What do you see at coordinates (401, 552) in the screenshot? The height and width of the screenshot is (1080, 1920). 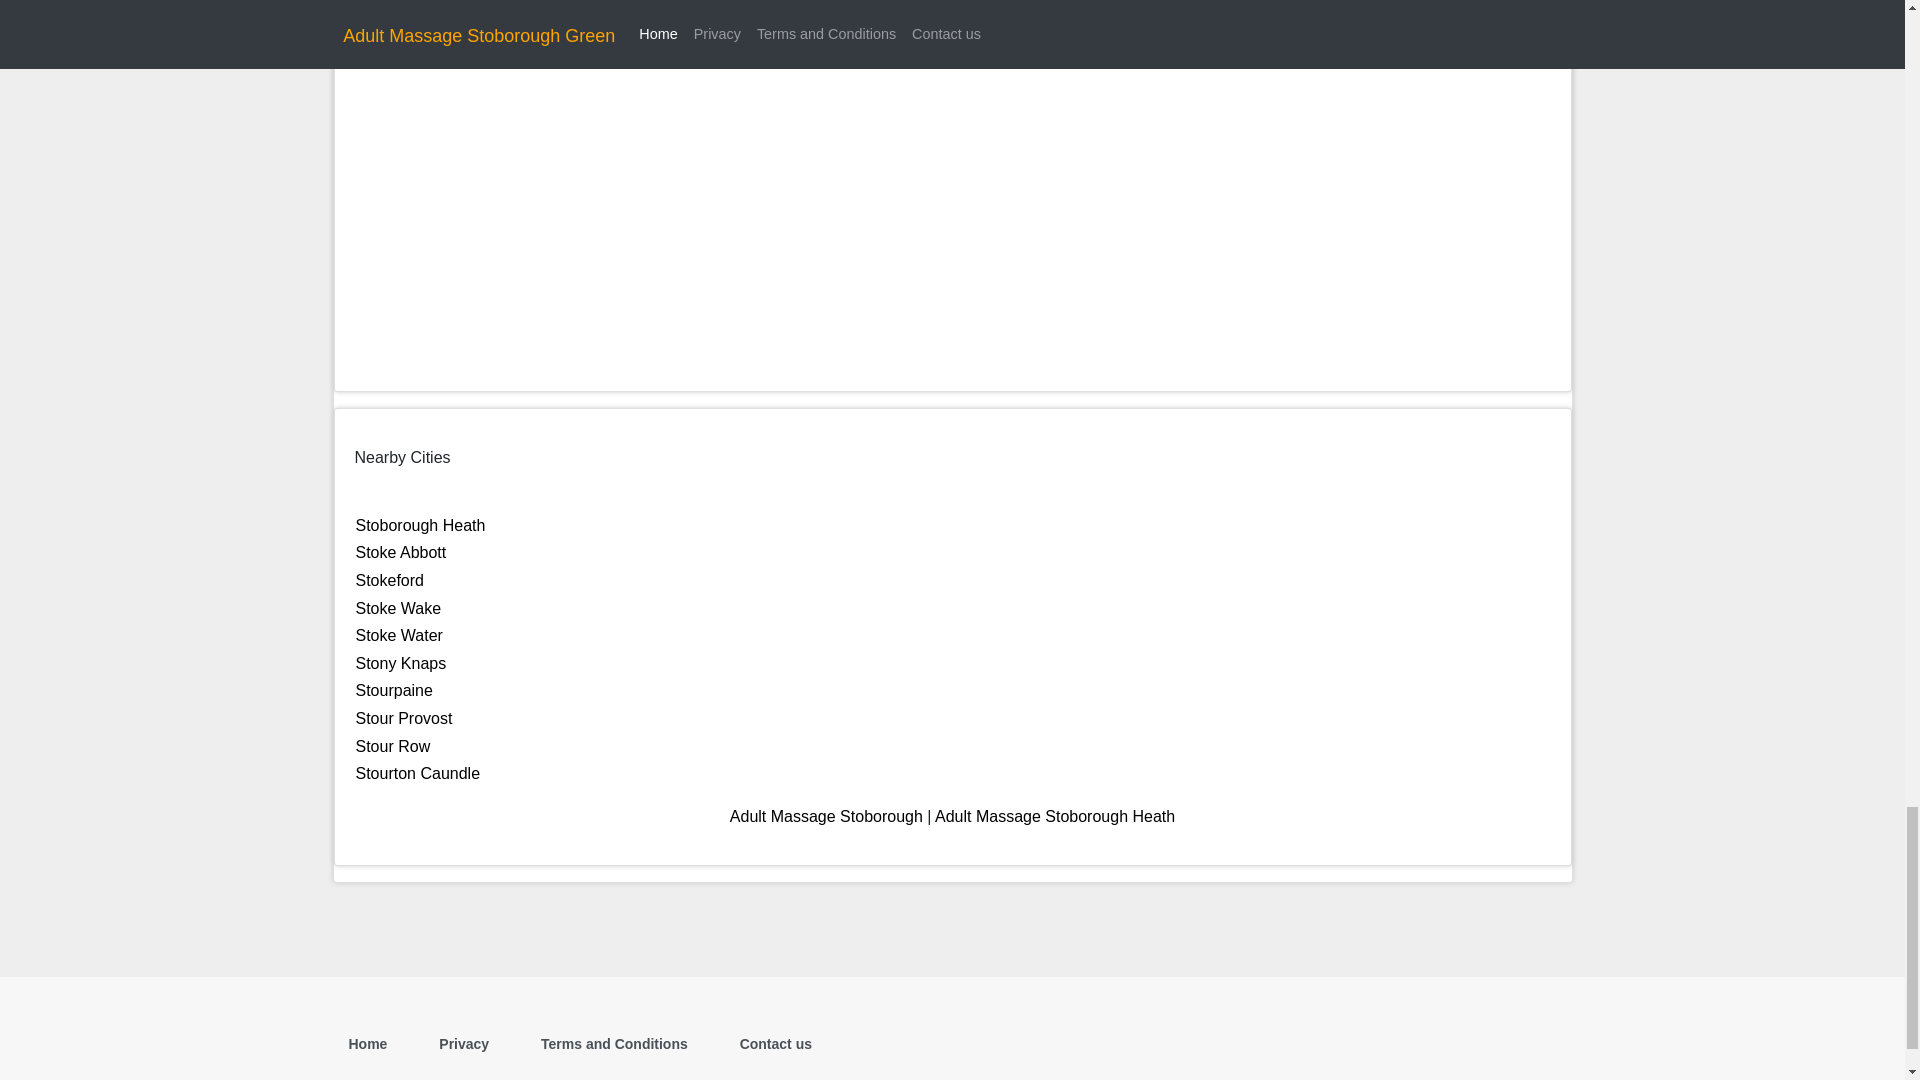 I see `Stoke Abbott` at bounding box center [401, 552].